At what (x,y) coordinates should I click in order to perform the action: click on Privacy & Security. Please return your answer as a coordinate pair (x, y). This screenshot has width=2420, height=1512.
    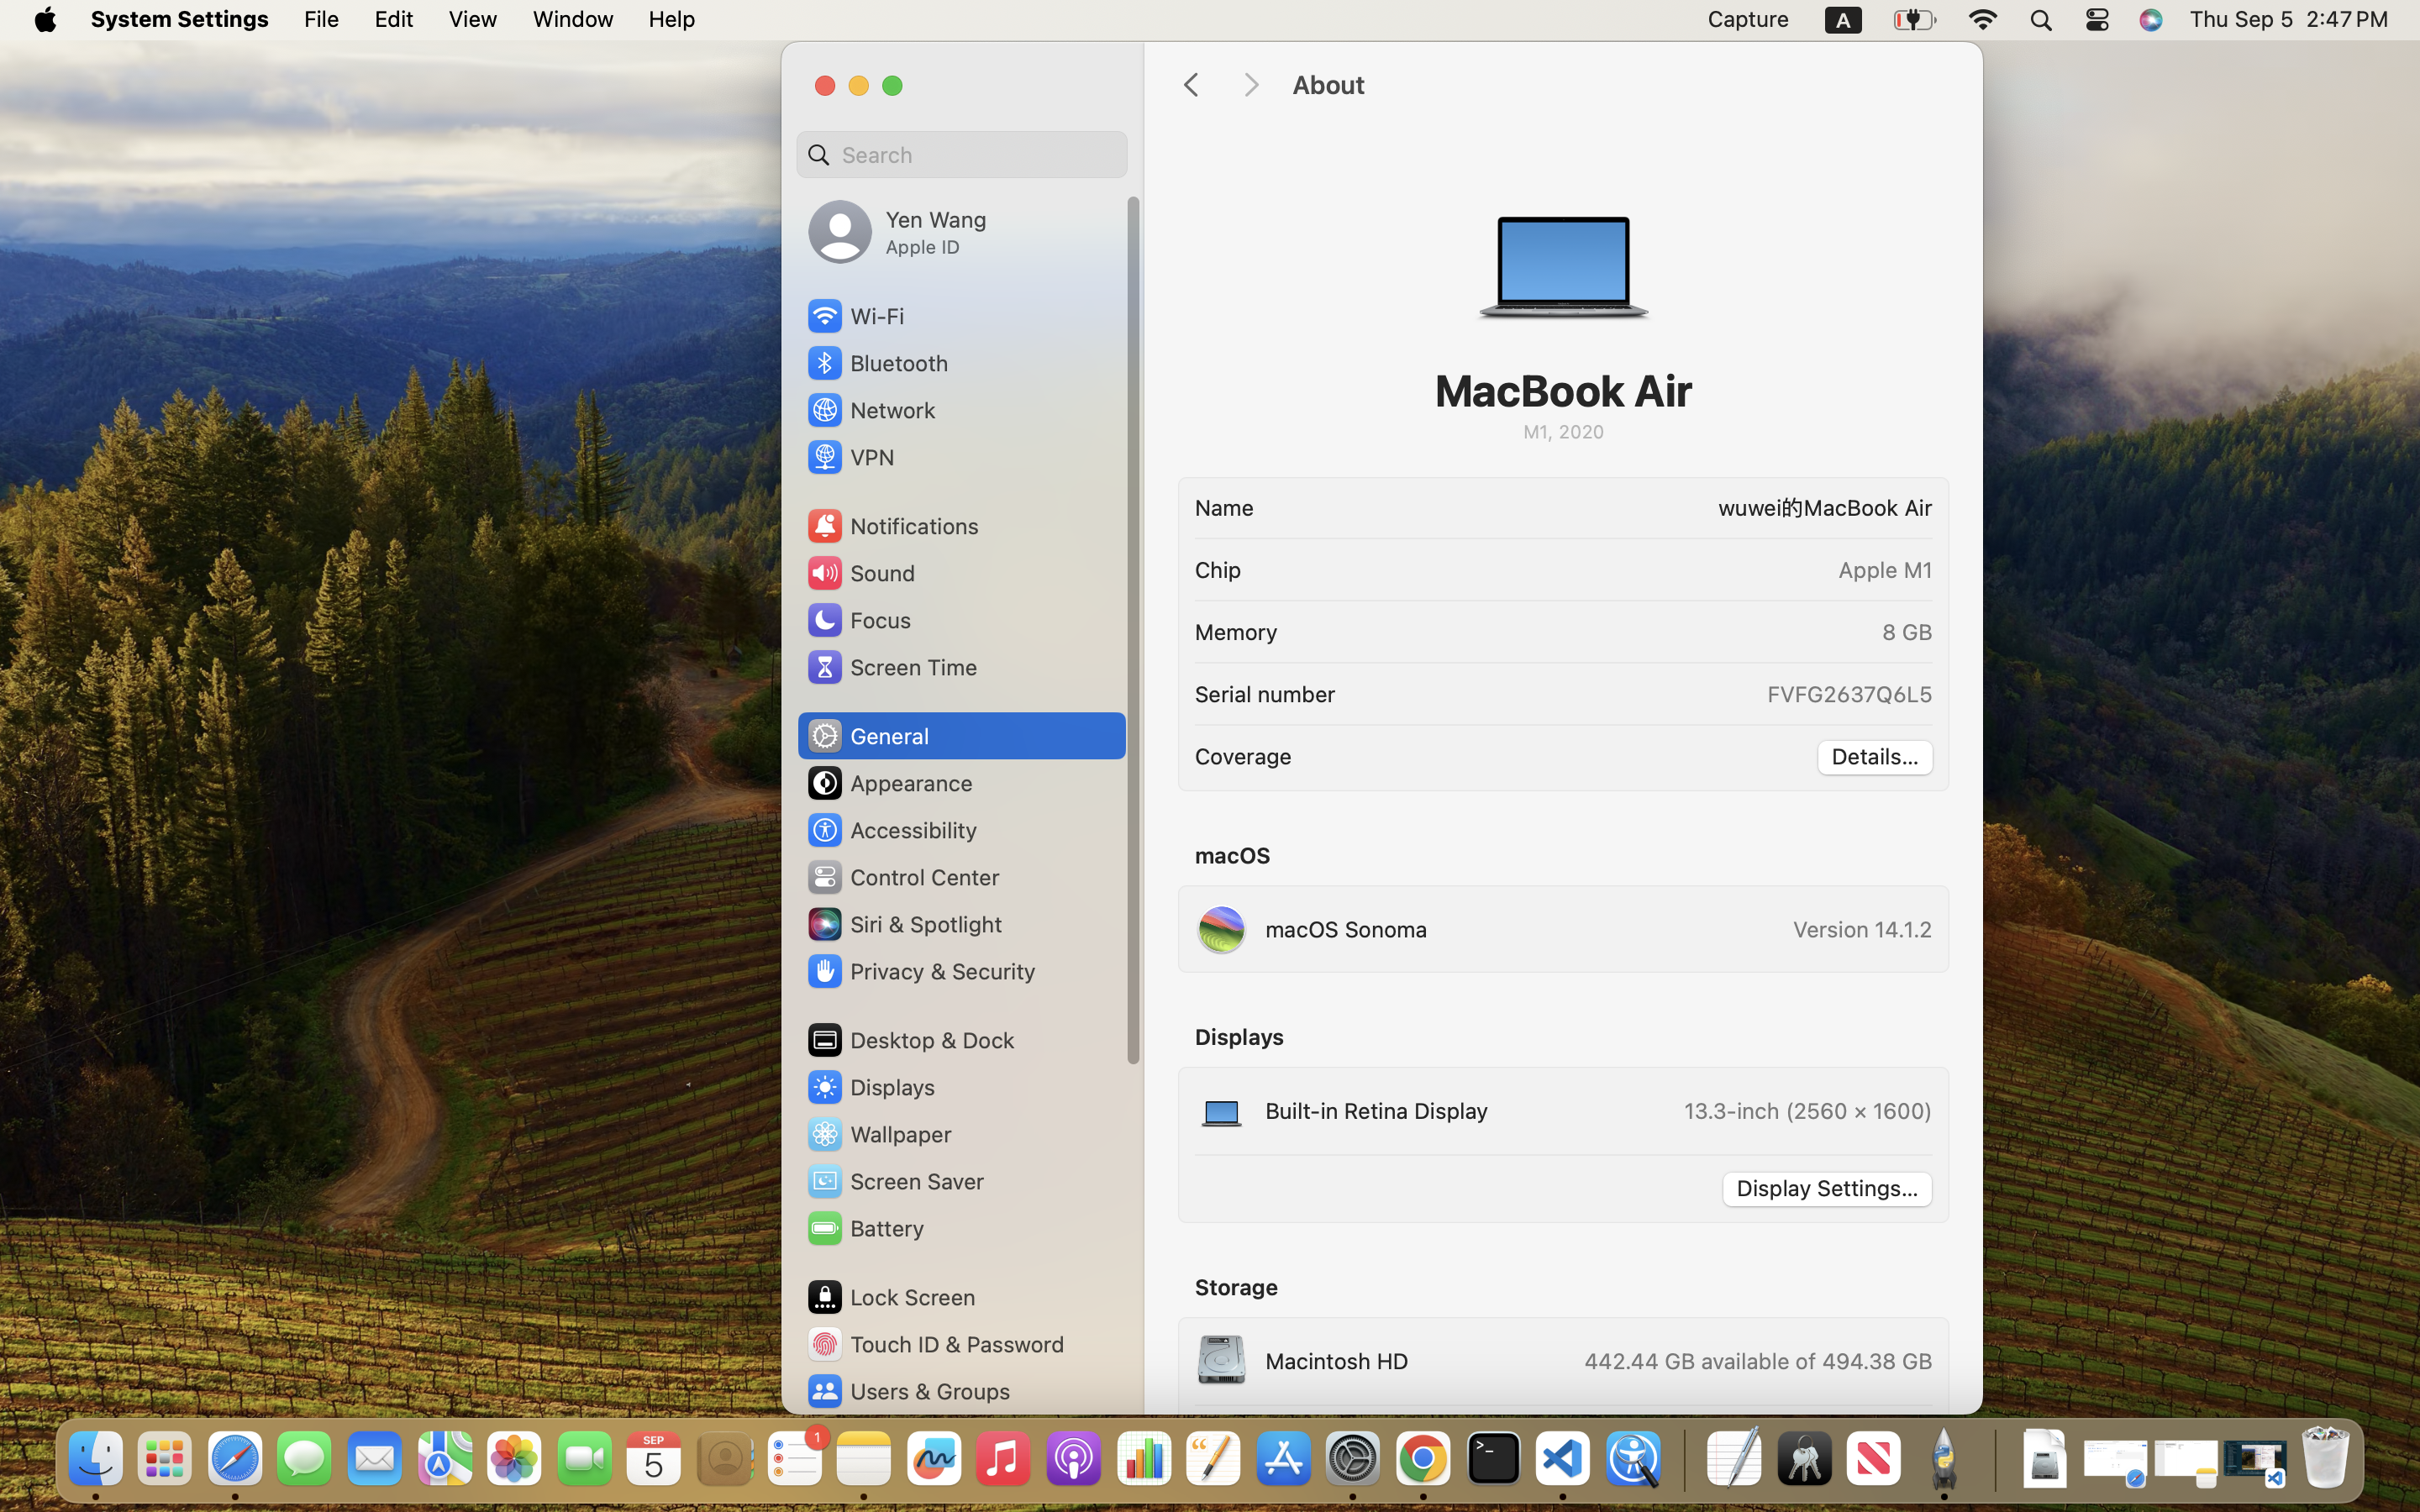
    Looking at the image, I should click on (920, 971).